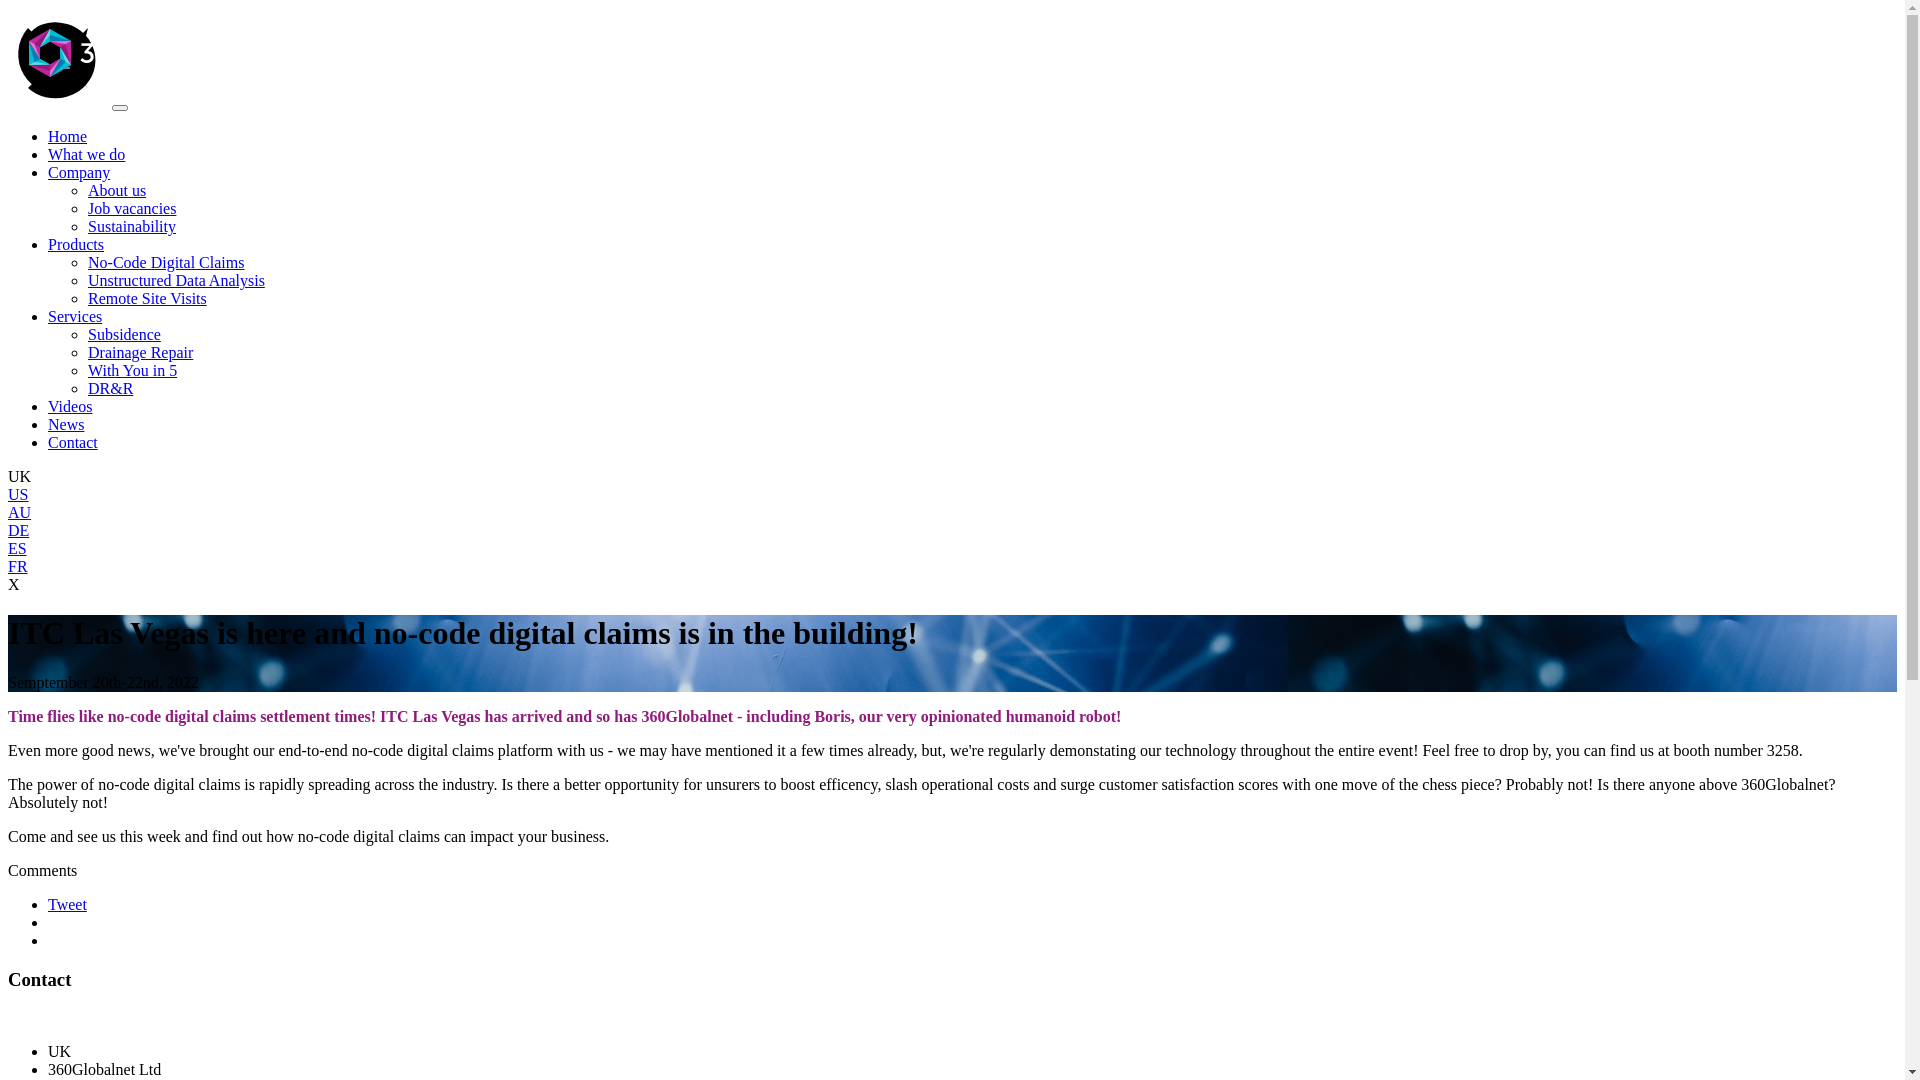 The width and height of the screenshot is (1920, 1080). Describe the element at coordinates (124, 334) in the screenshot. I see `Subsidence` at that location.